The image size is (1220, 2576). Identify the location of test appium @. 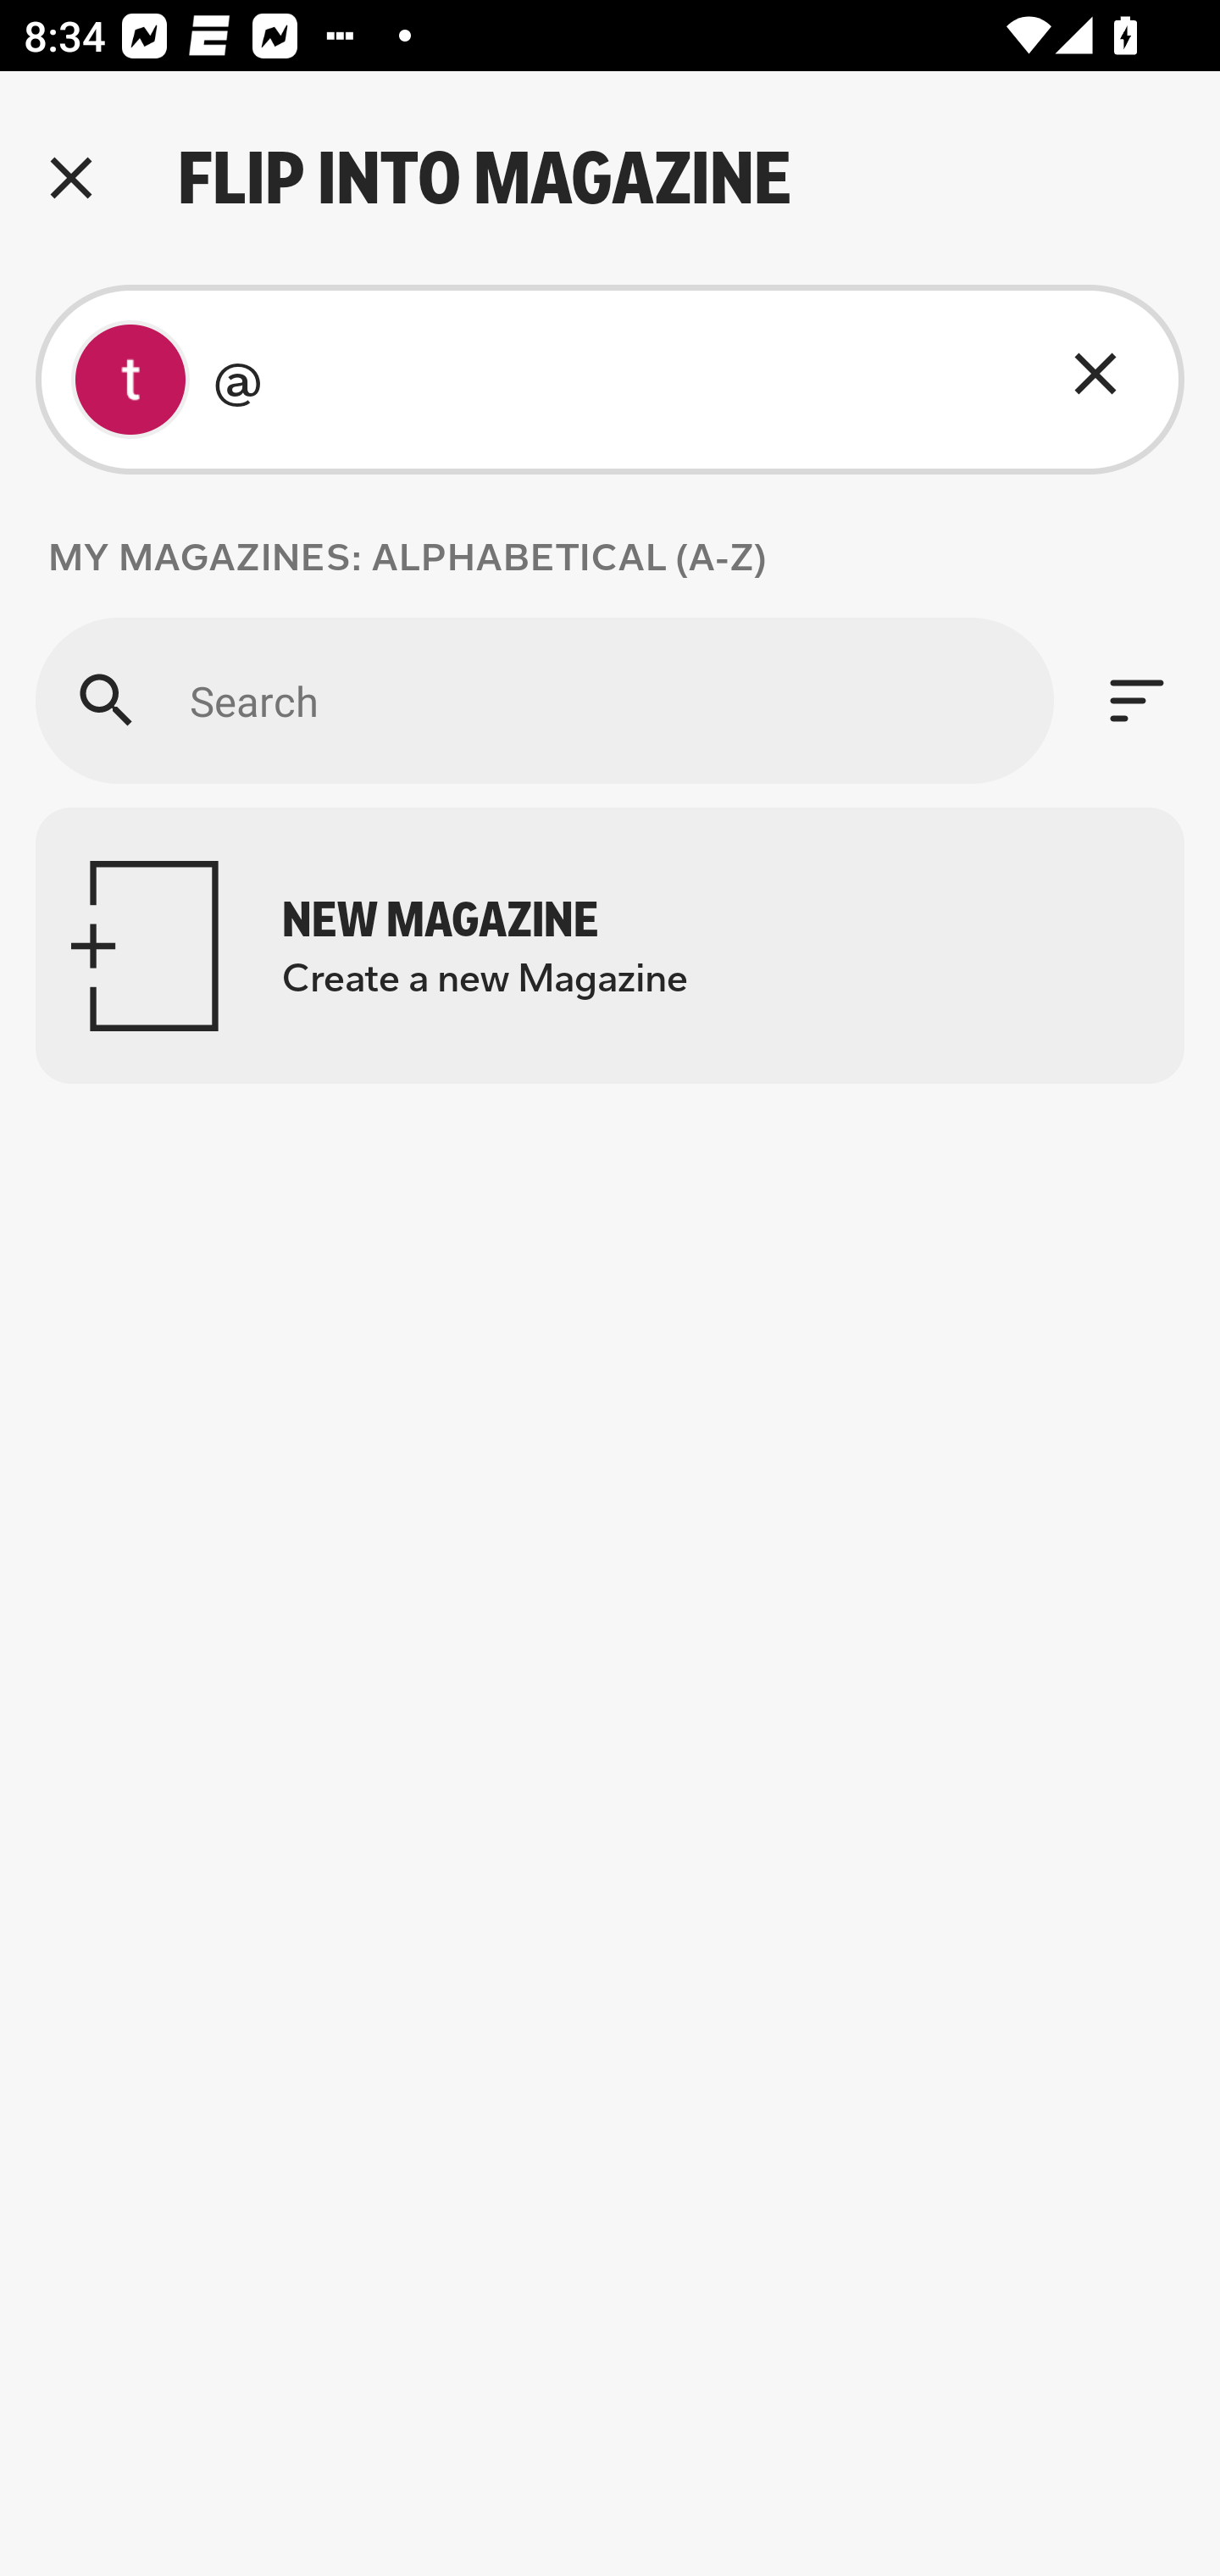
(610, 380).